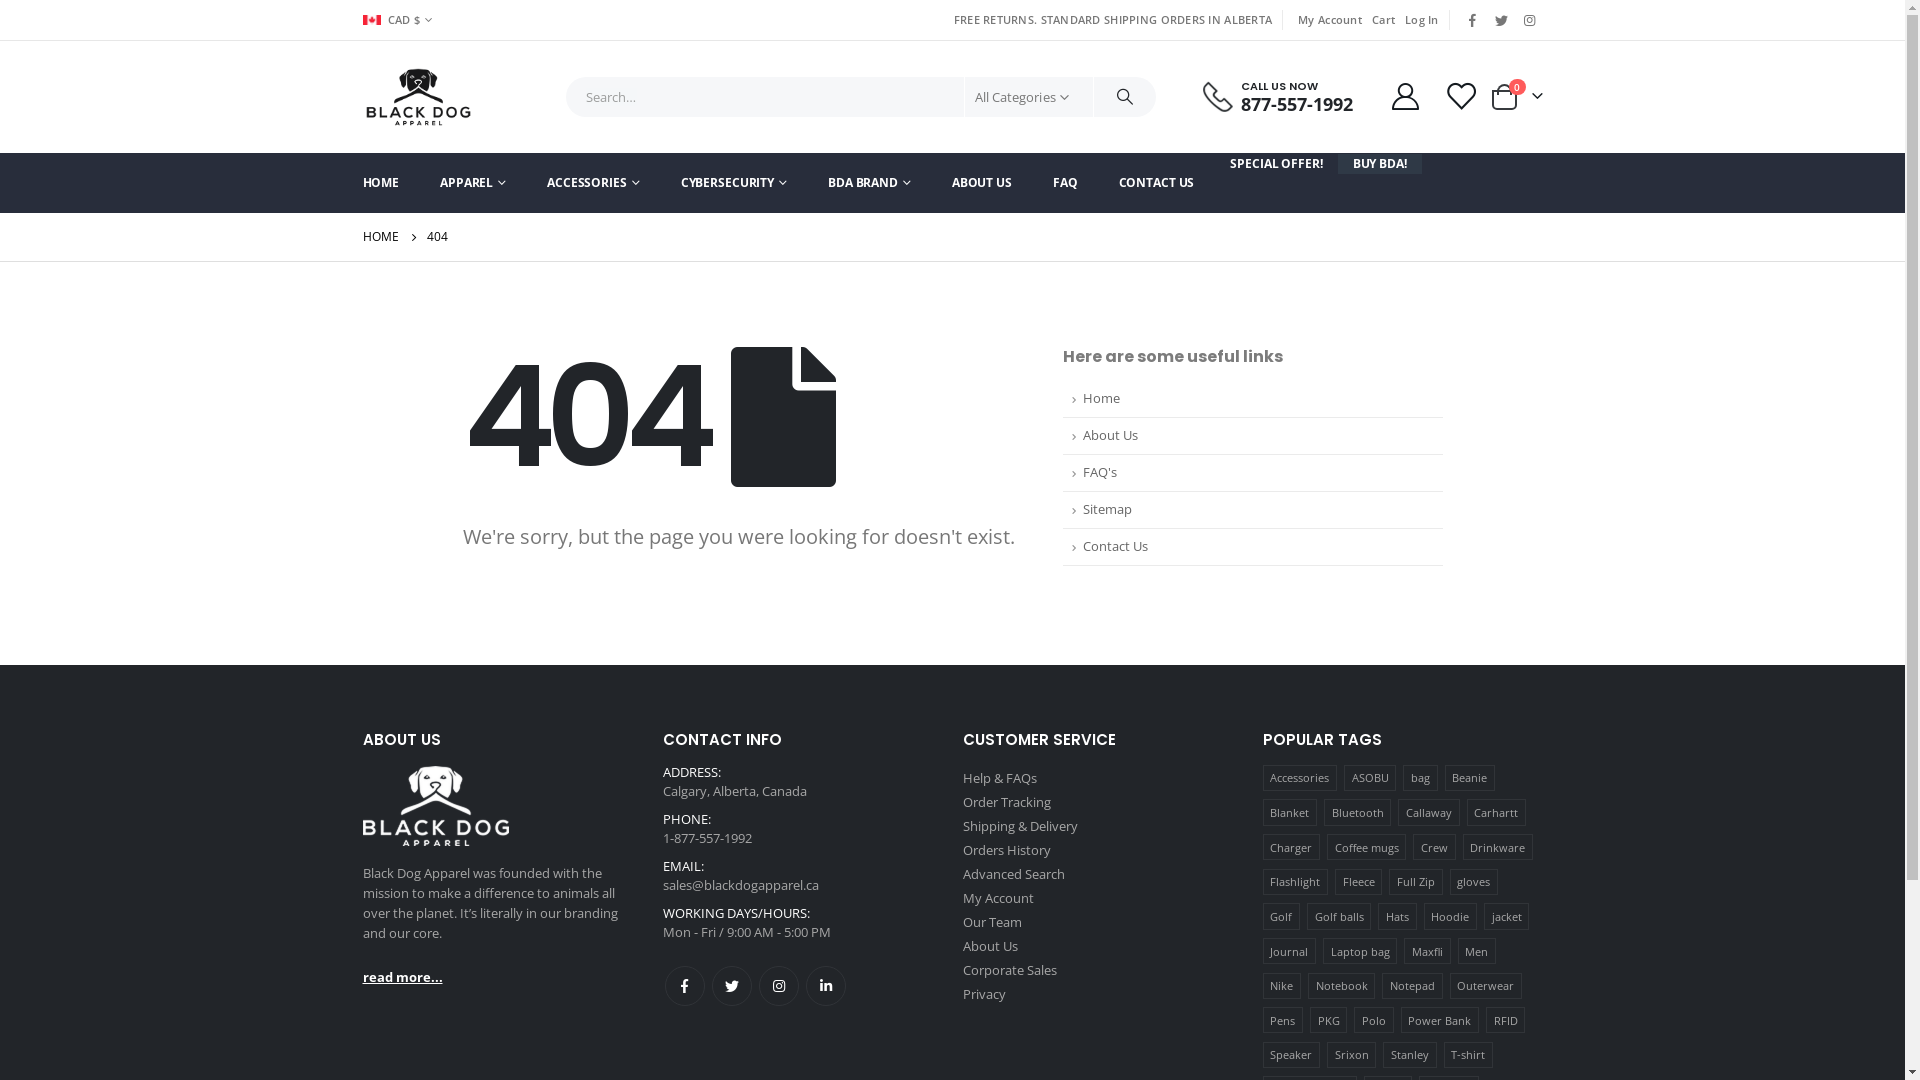  Describe the element at coordinates (1352, 1055) in the screenshot. I see `Srixon` at that location.